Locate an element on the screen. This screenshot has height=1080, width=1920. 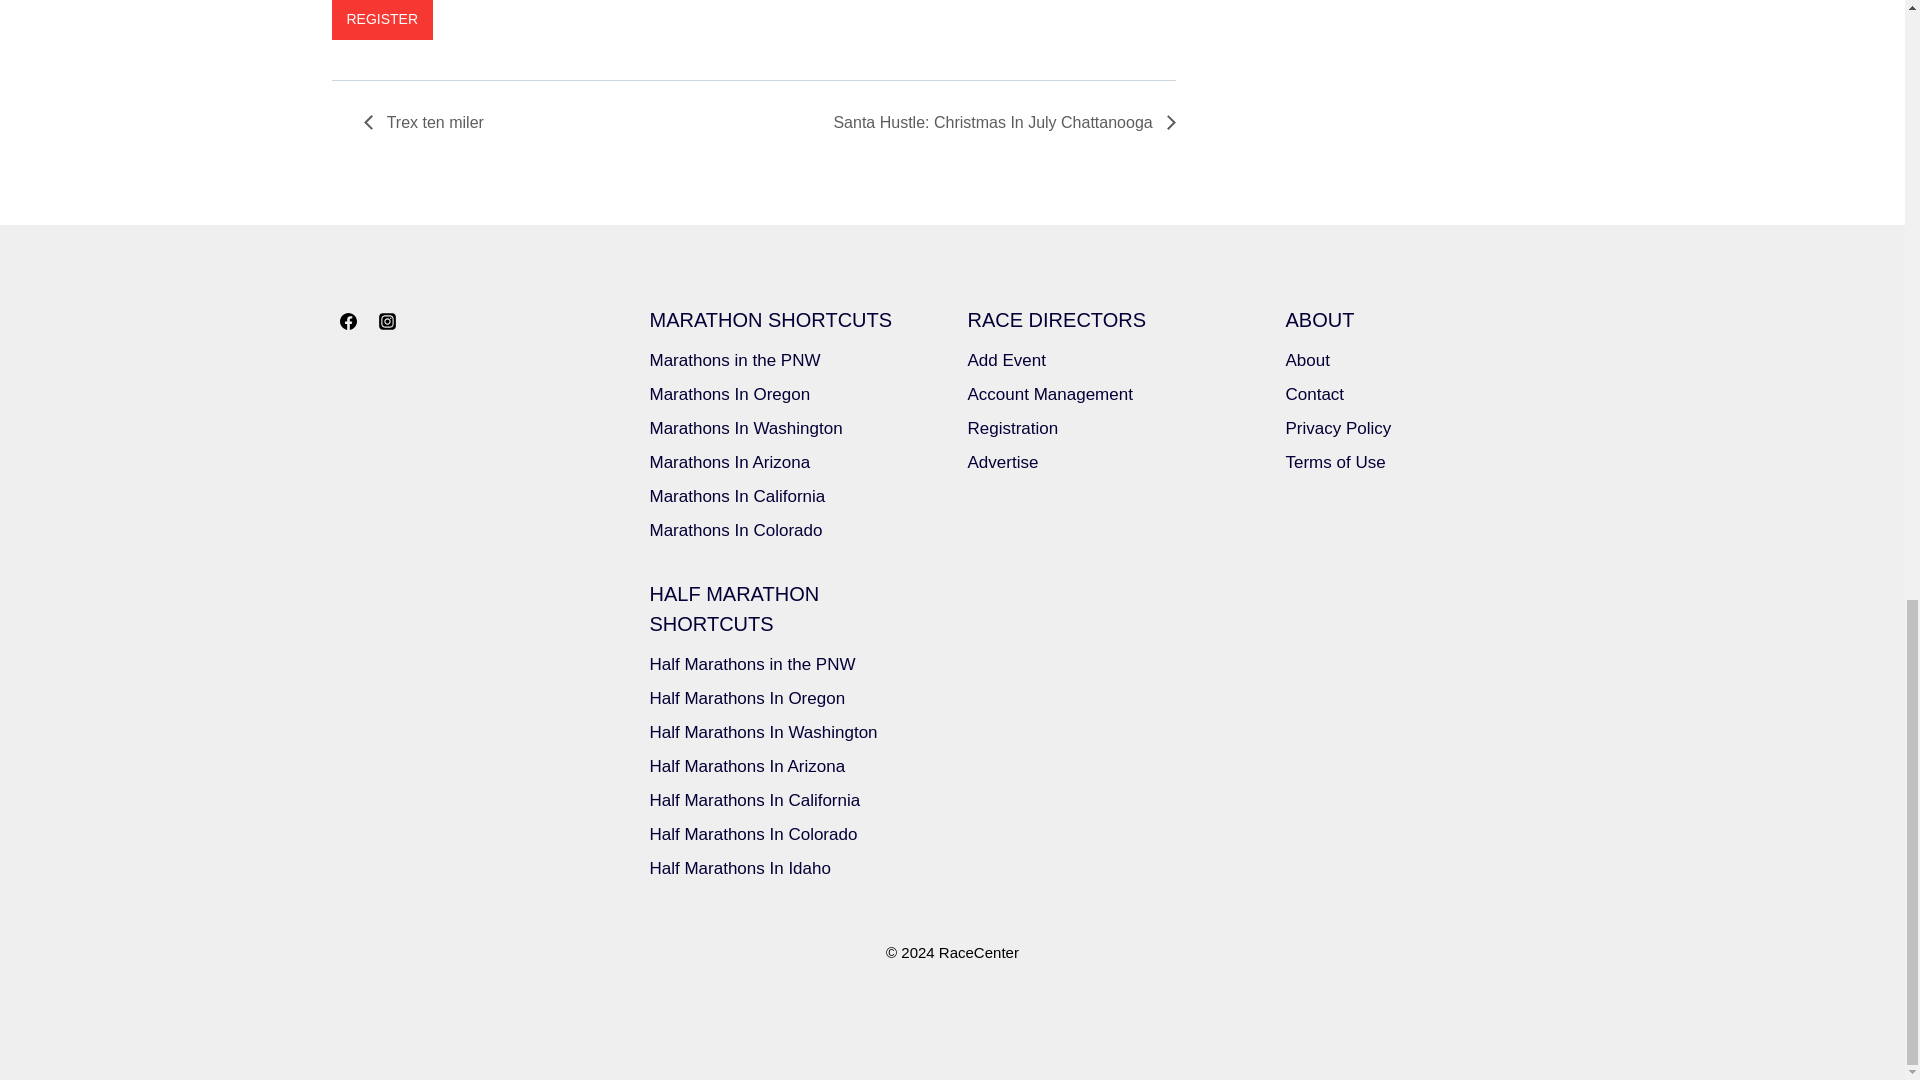
Trex ten miler is located at coordinates (430, 122).